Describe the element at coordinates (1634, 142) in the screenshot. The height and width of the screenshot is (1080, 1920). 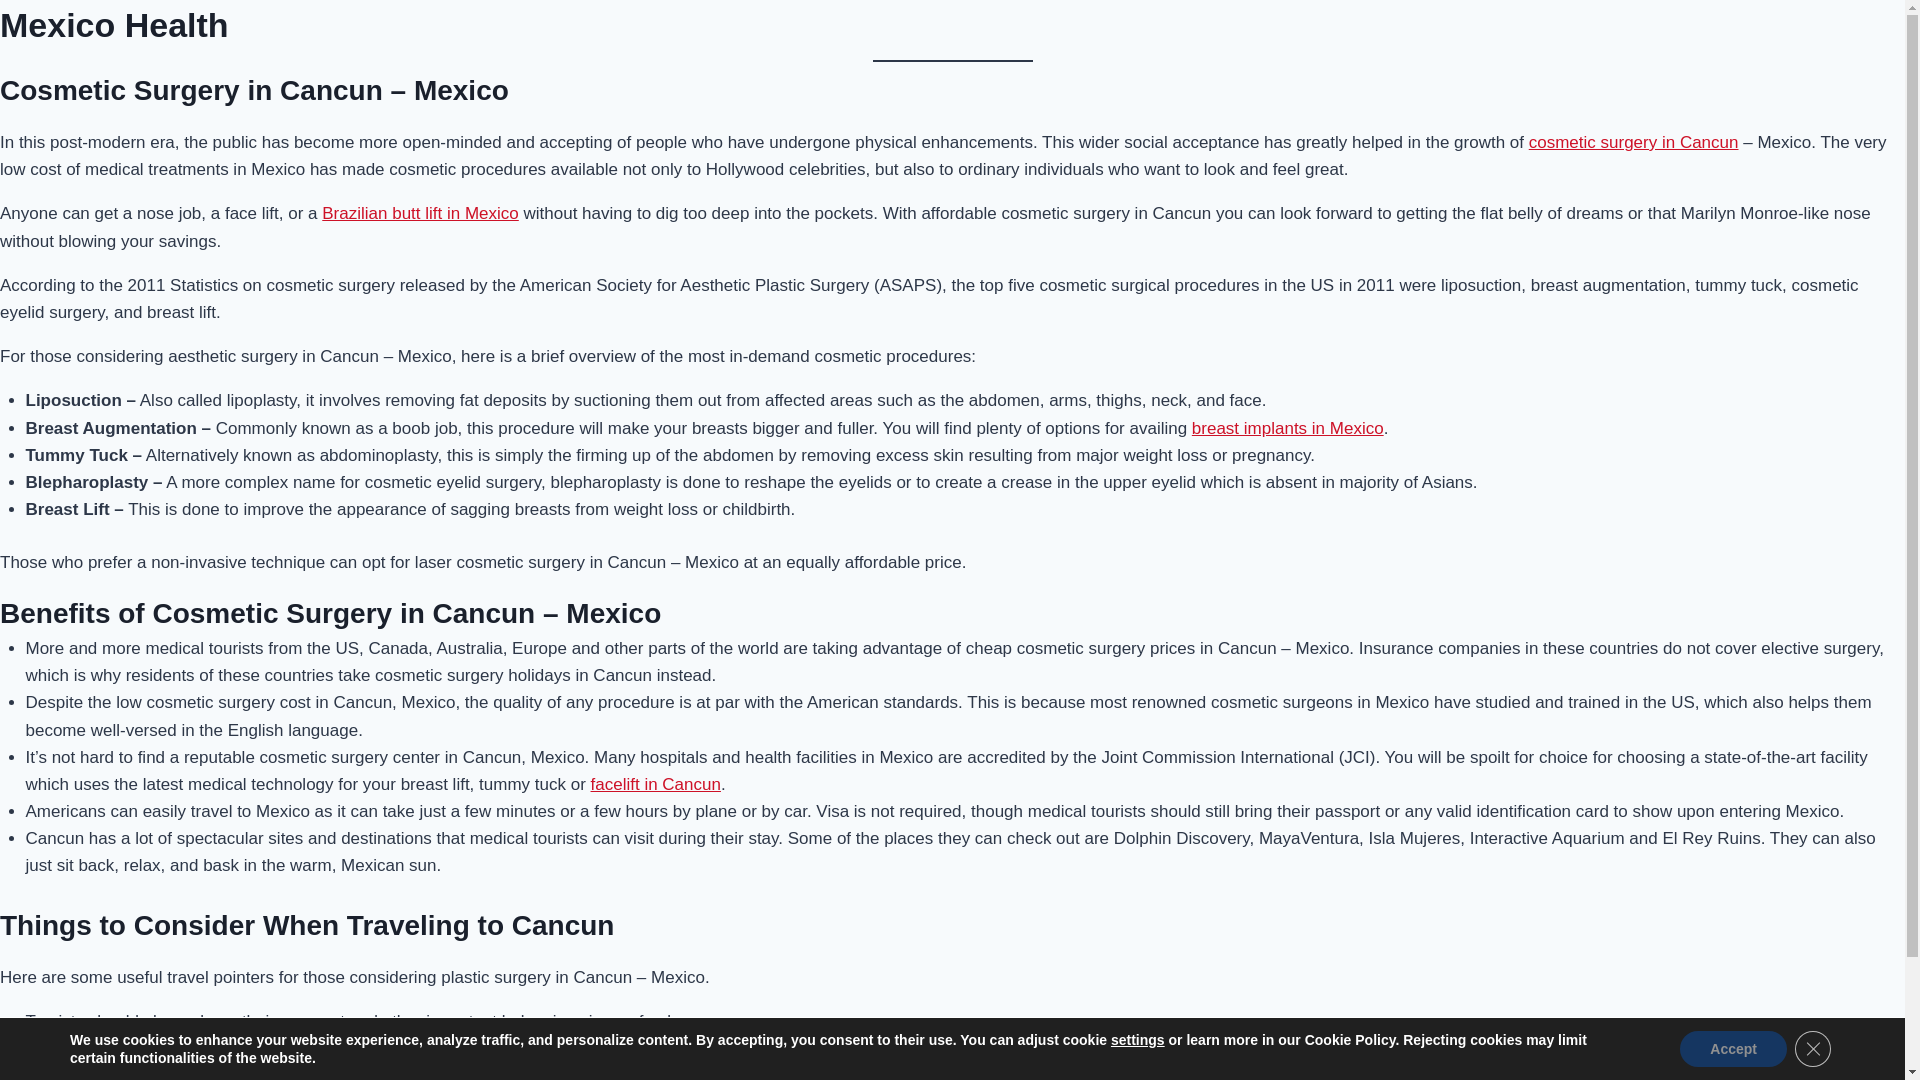
I see `Cosmetic Surgery in Cancun` at that location.